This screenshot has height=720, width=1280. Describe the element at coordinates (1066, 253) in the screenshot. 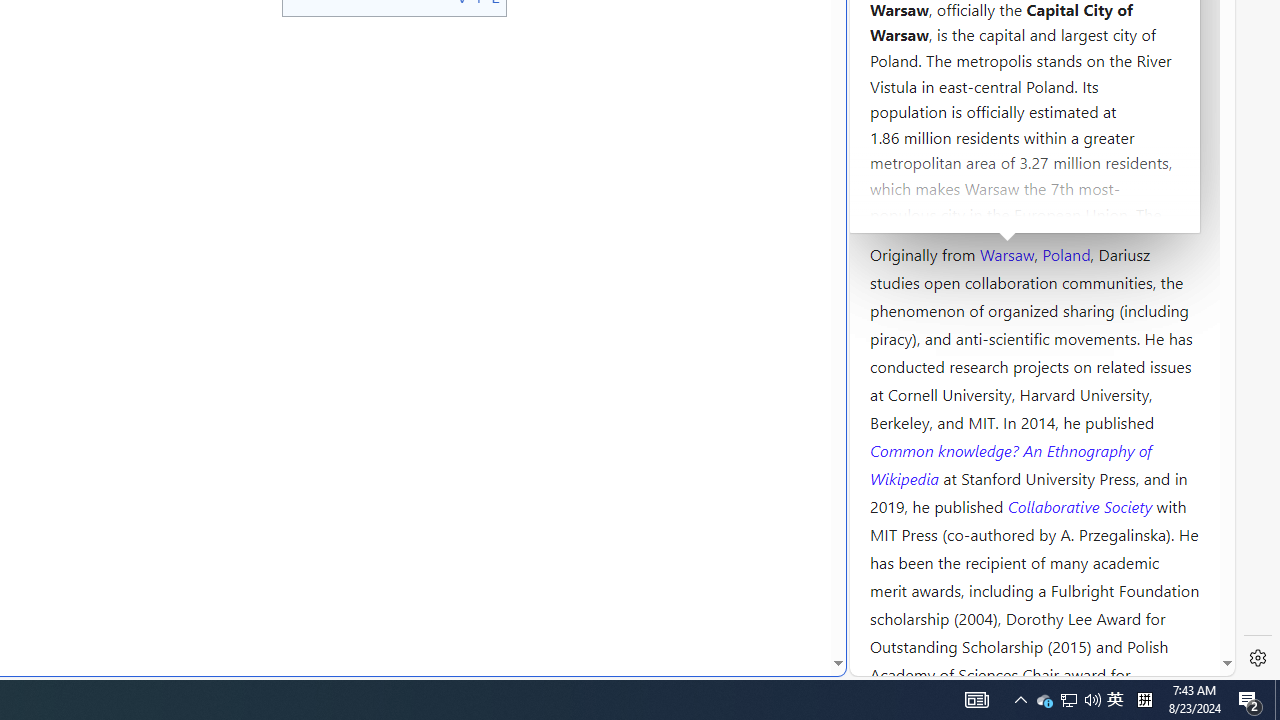

I see `Poland` at that location.